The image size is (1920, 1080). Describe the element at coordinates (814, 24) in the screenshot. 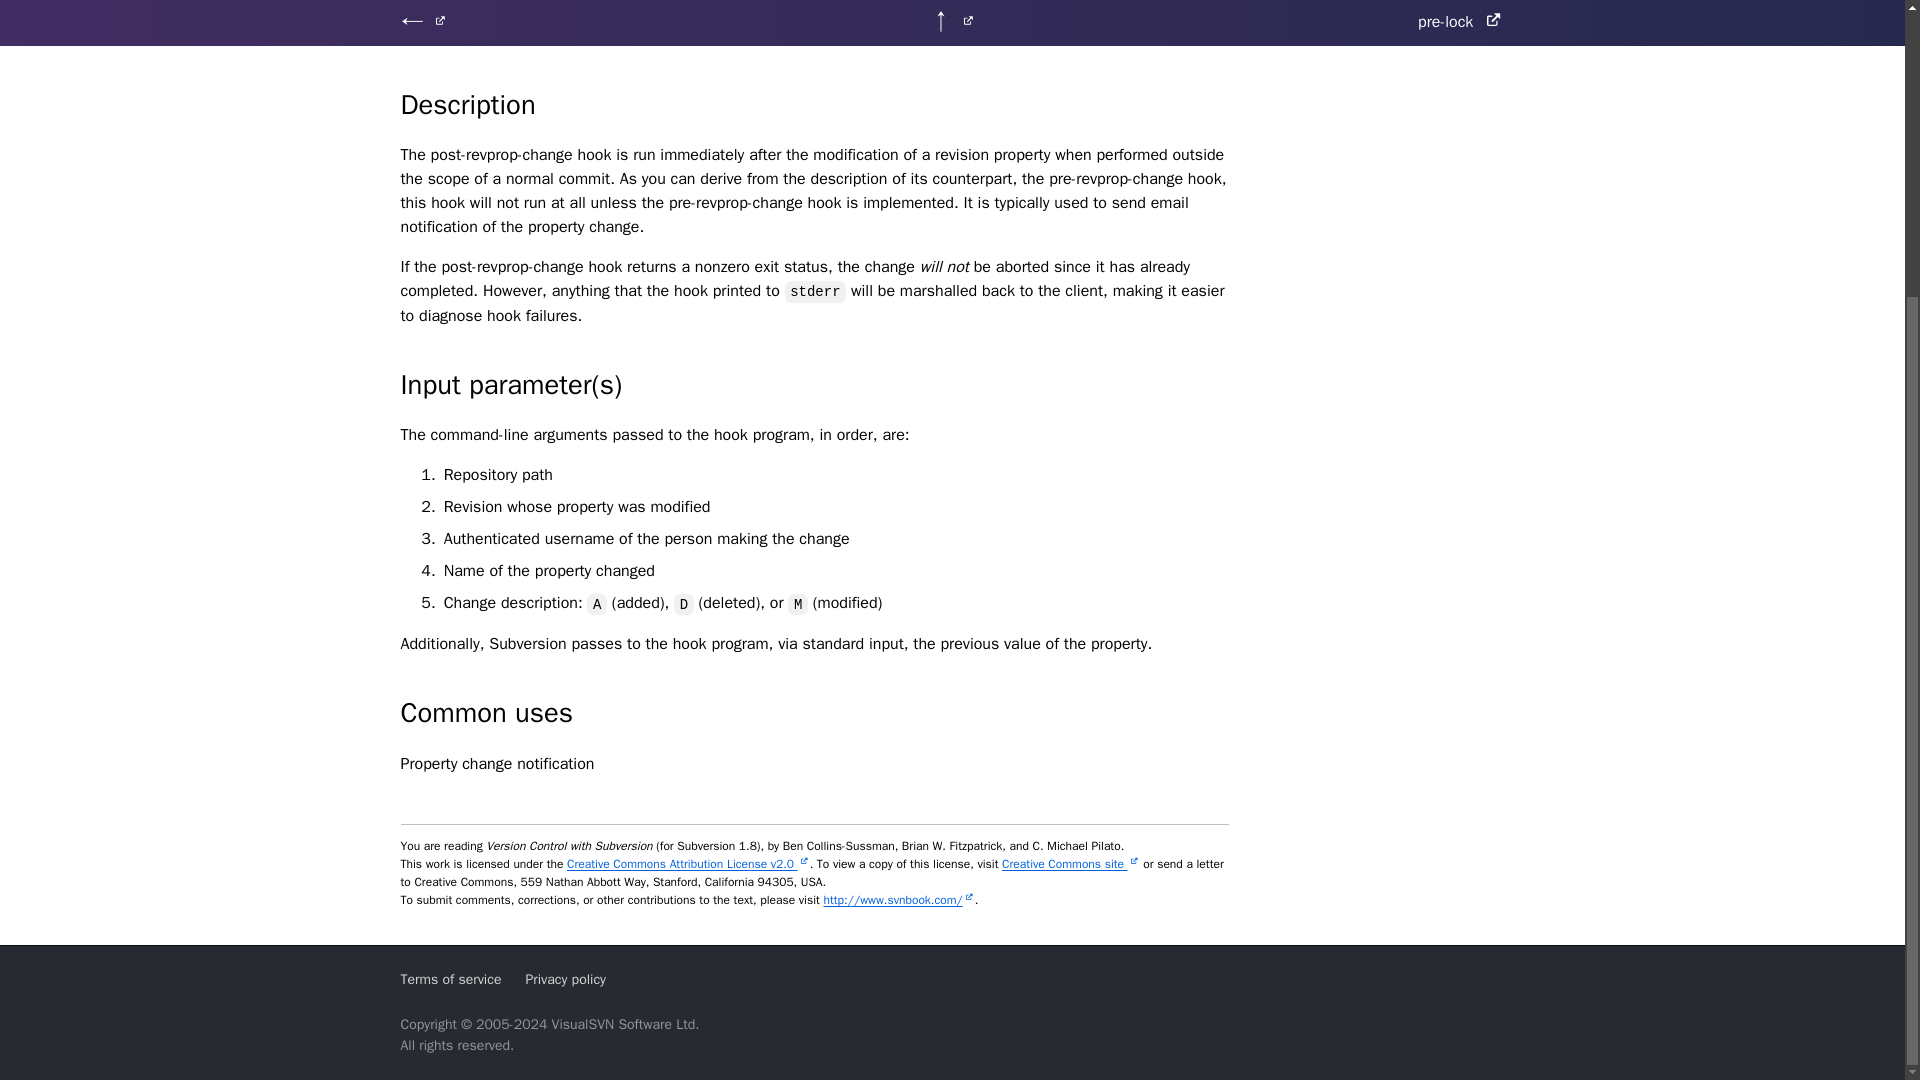

I see `Synopsis` at that location.